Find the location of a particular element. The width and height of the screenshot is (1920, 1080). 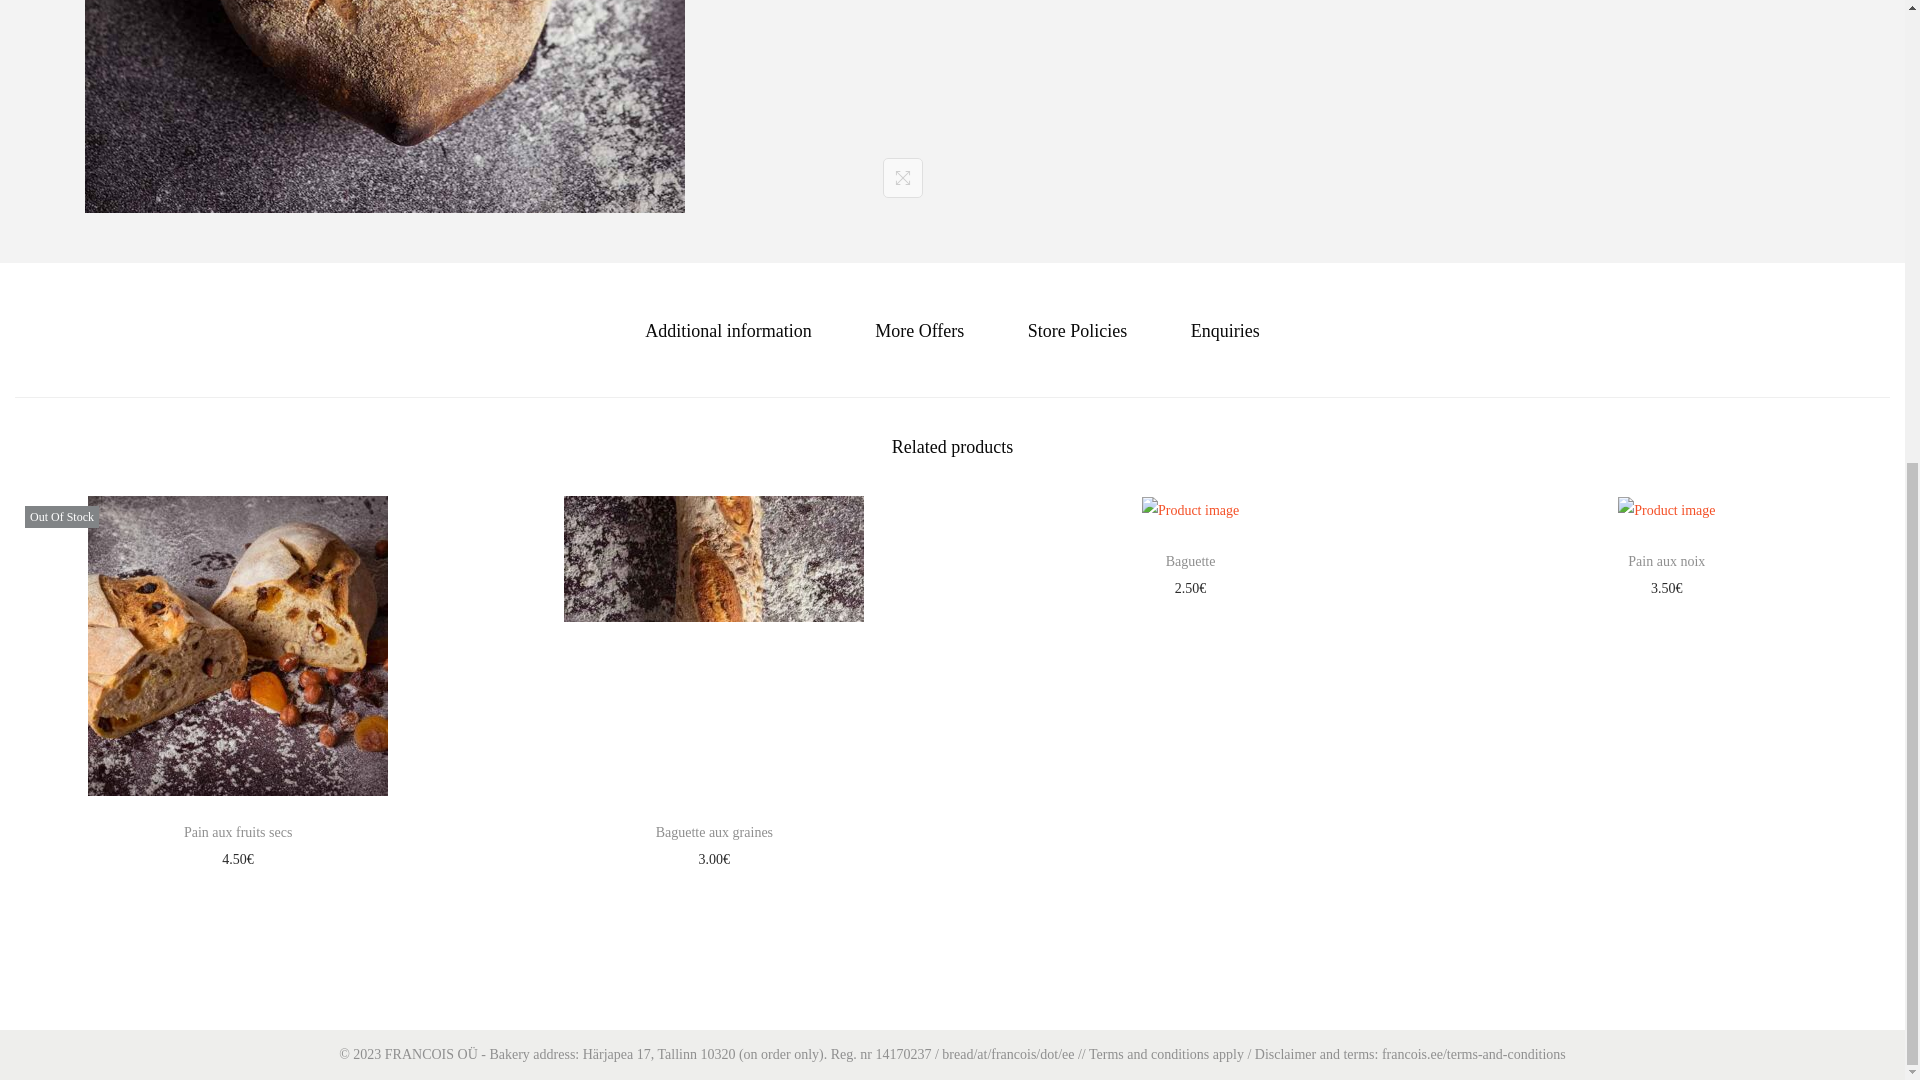

Pain aux fruits secs is located at coordinates (238, 832).